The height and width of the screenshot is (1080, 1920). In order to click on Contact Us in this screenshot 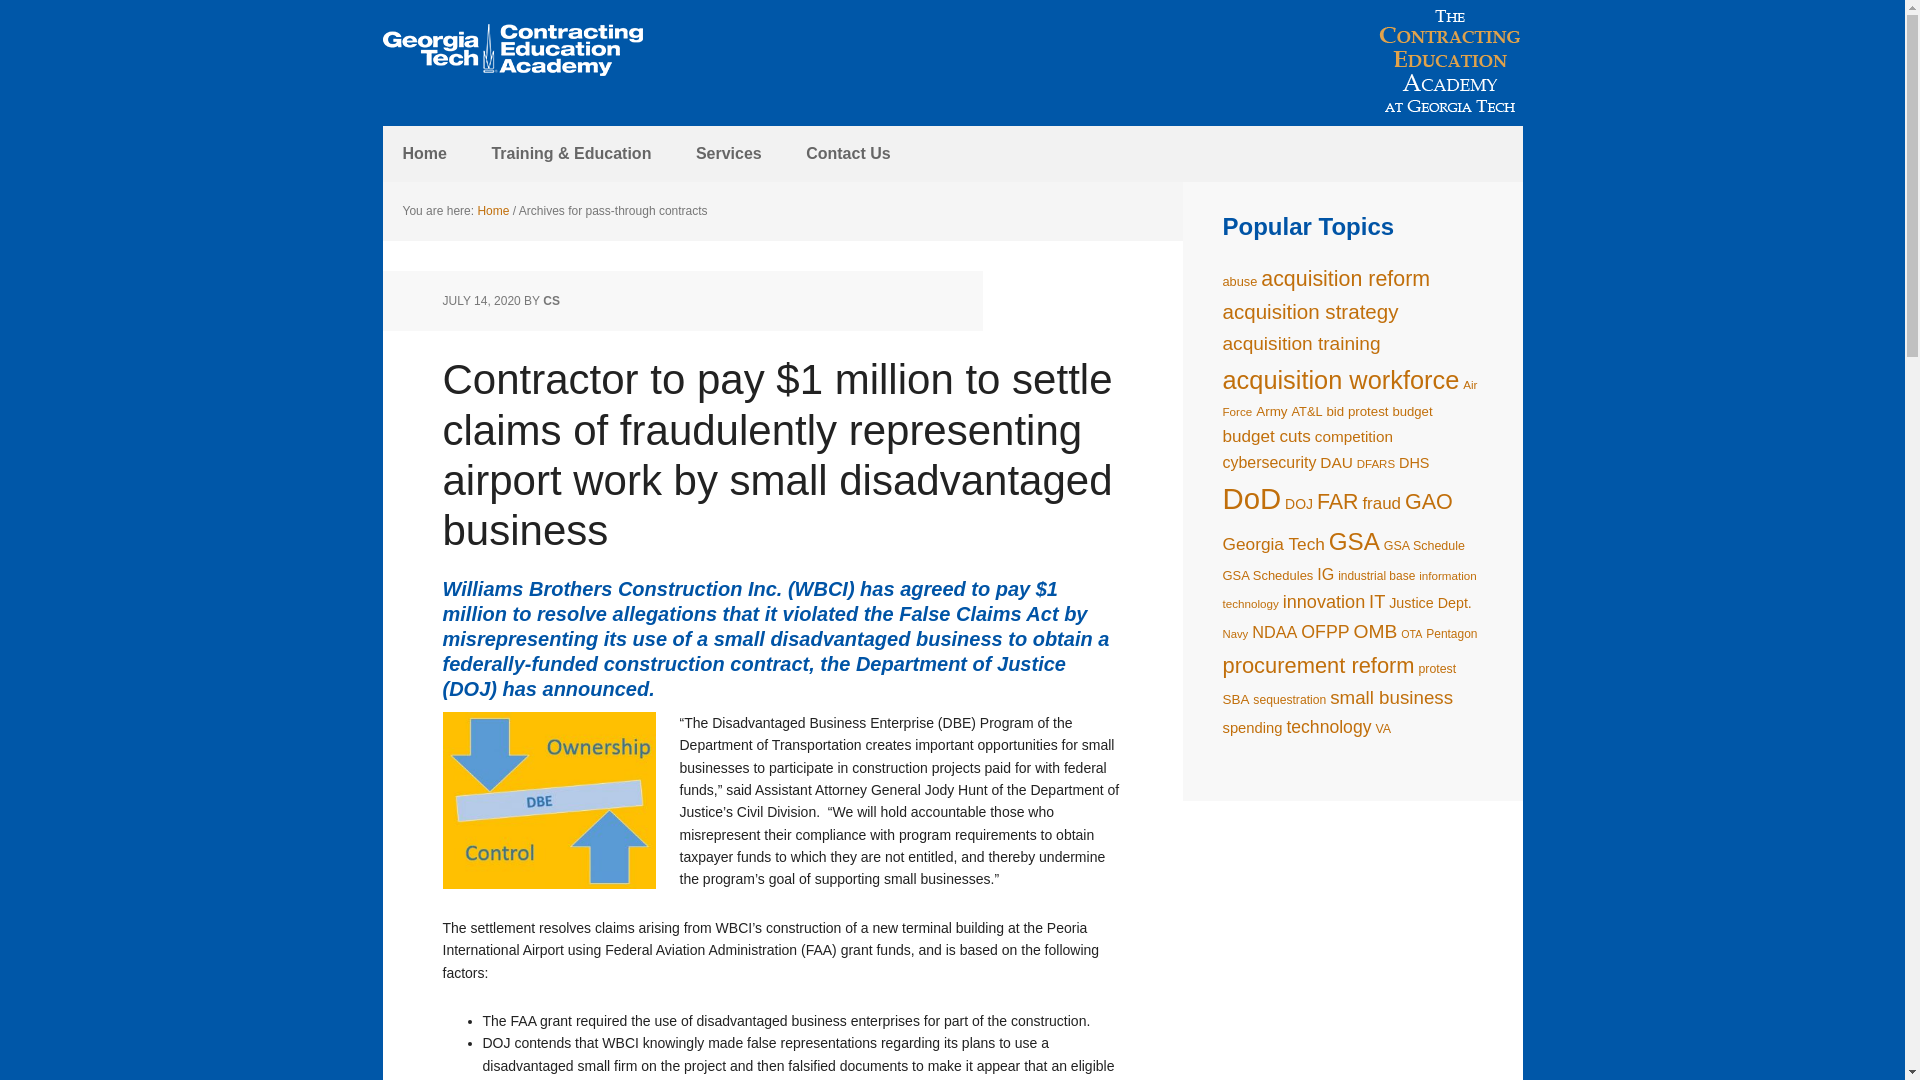, I will do `click(848, 154)`.